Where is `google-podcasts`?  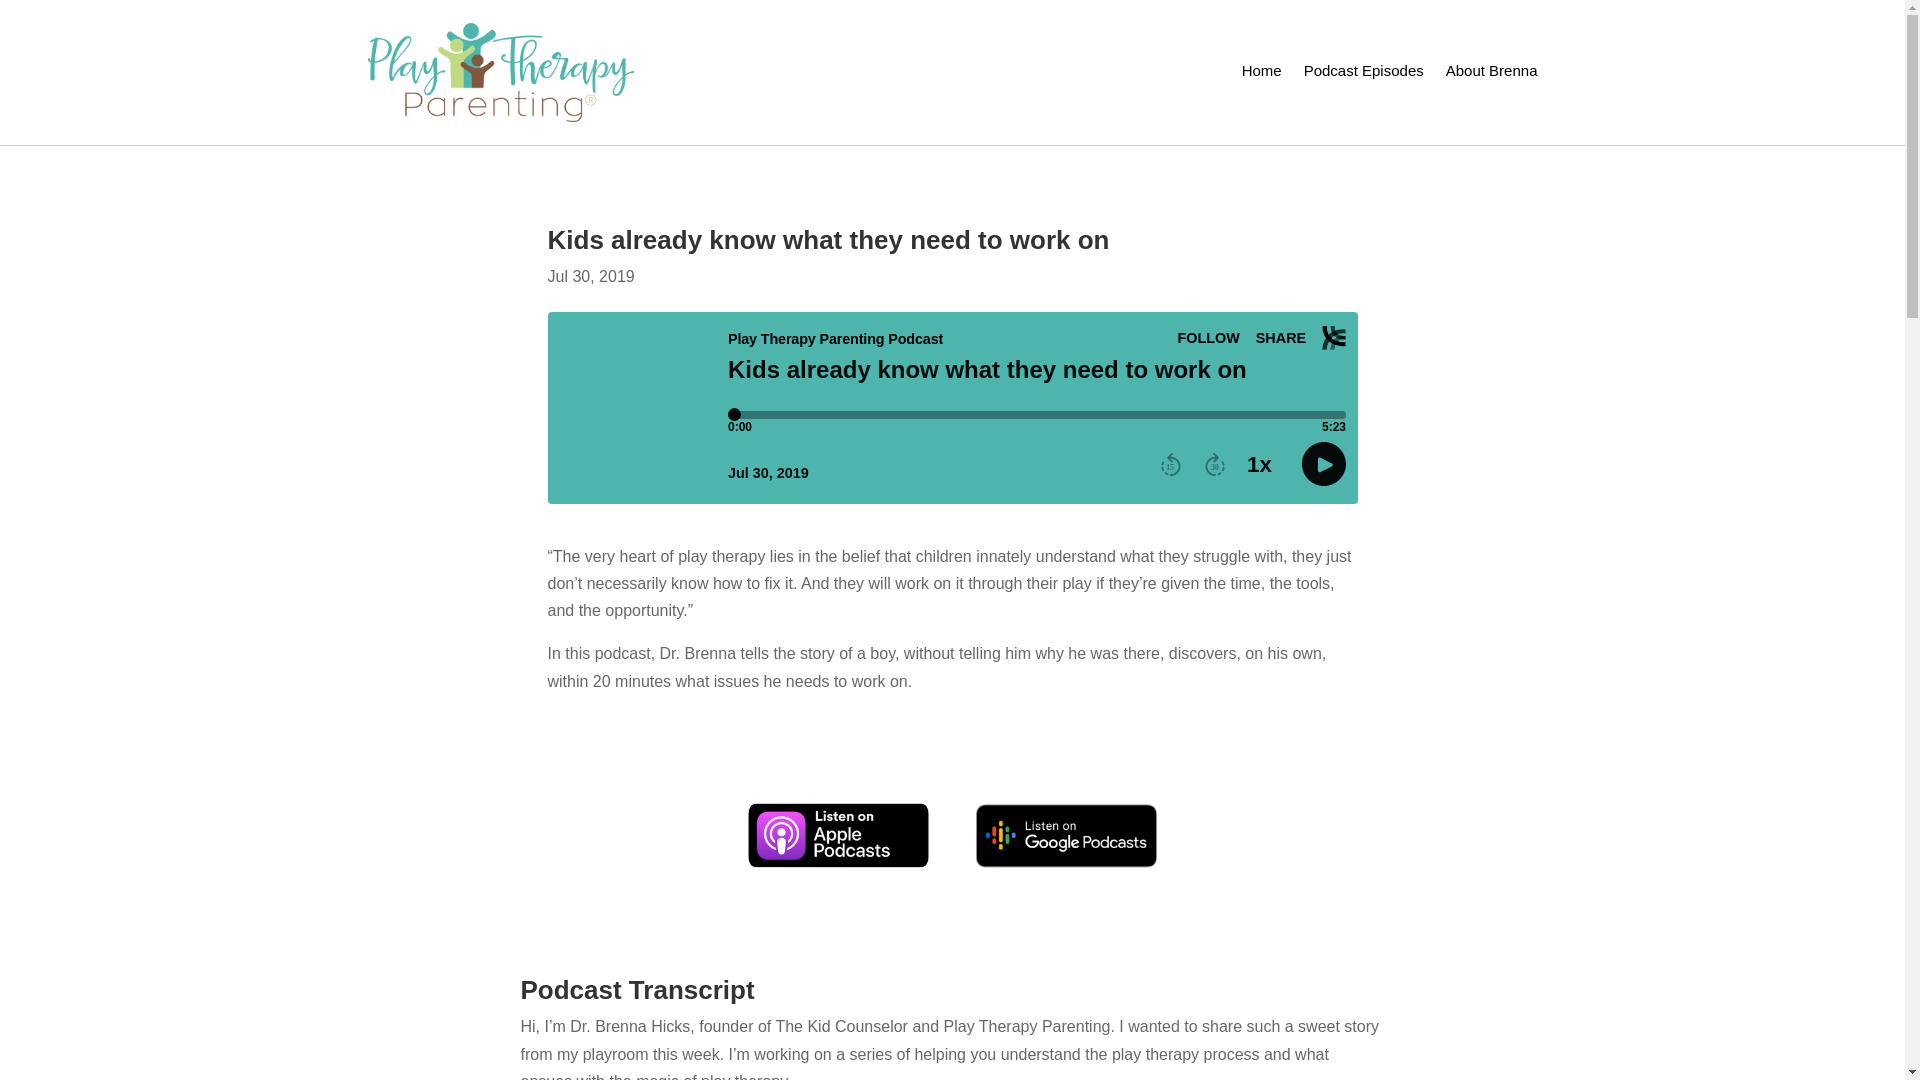 google-podcasts is located at coordinates (1065, 836).